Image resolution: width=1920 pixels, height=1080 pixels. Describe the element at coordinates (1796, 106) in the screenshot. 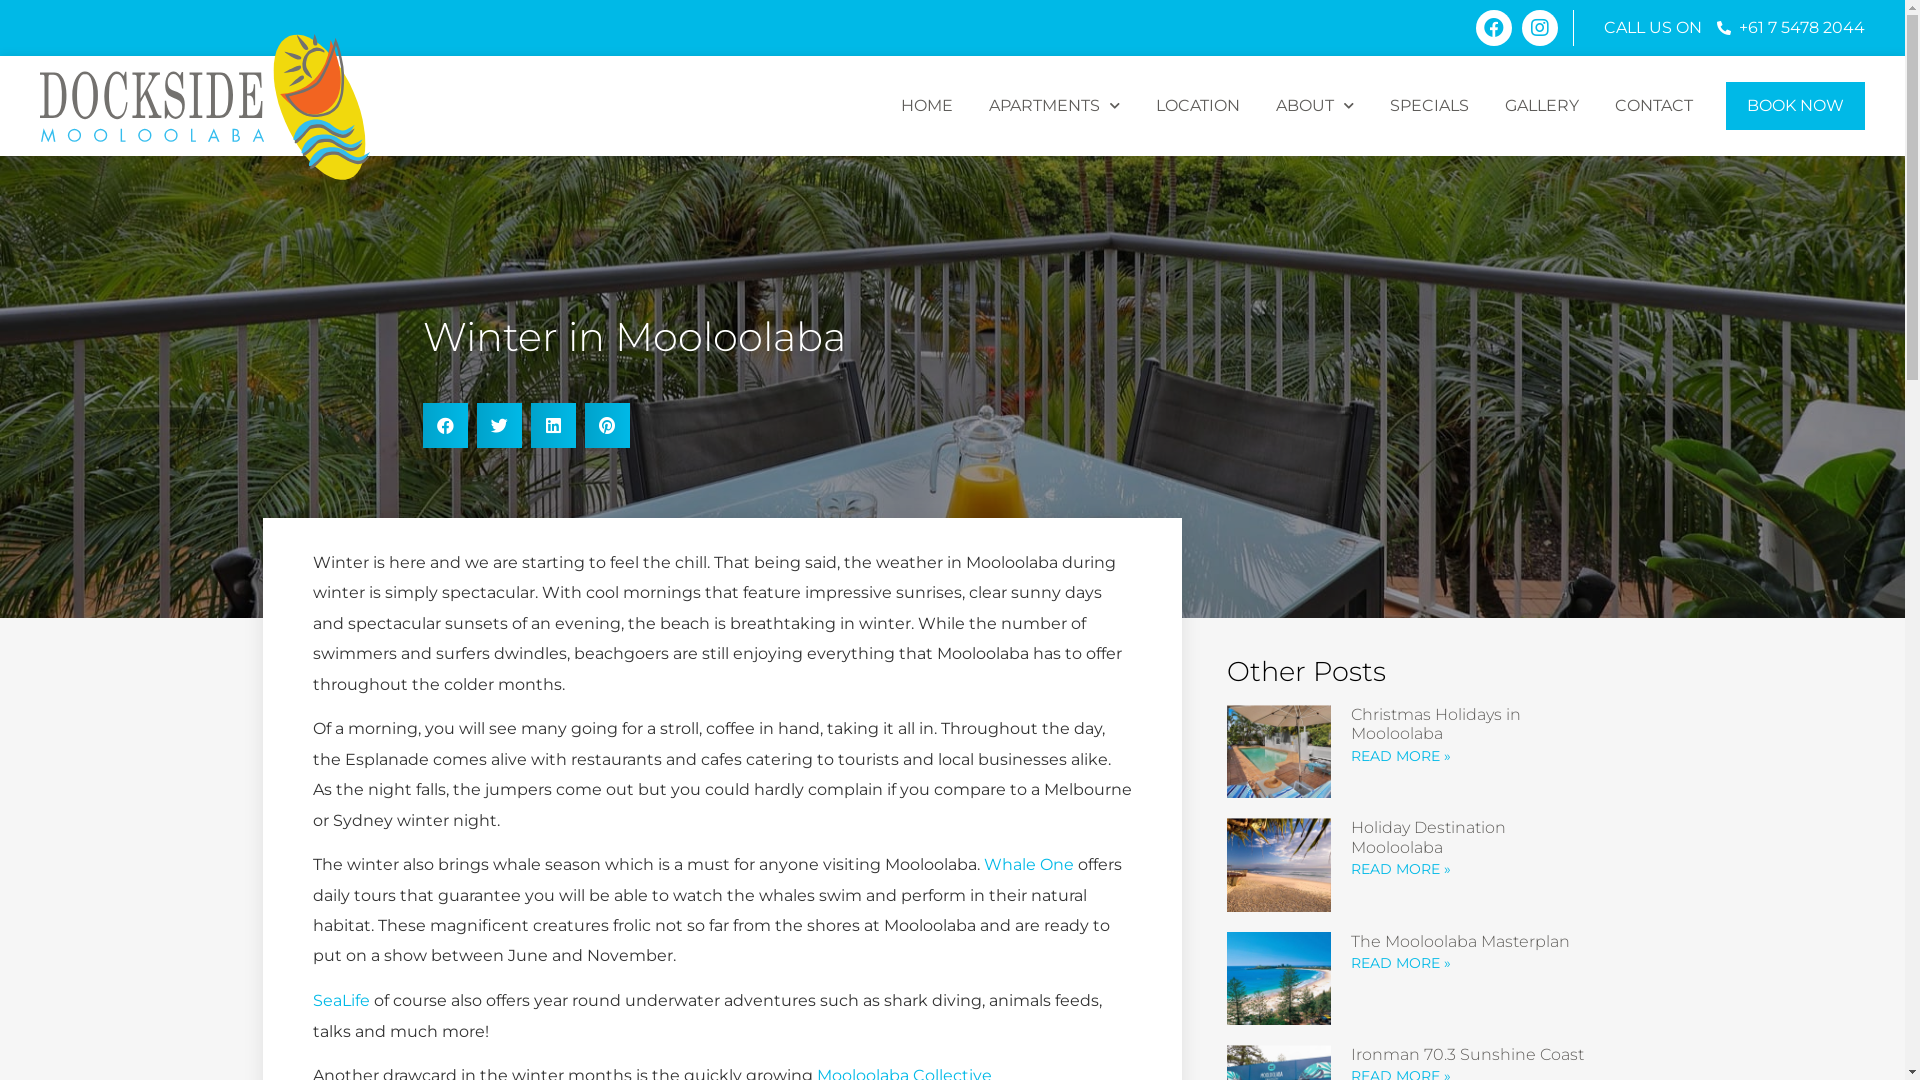

I see `BOOK NOW` at that location.